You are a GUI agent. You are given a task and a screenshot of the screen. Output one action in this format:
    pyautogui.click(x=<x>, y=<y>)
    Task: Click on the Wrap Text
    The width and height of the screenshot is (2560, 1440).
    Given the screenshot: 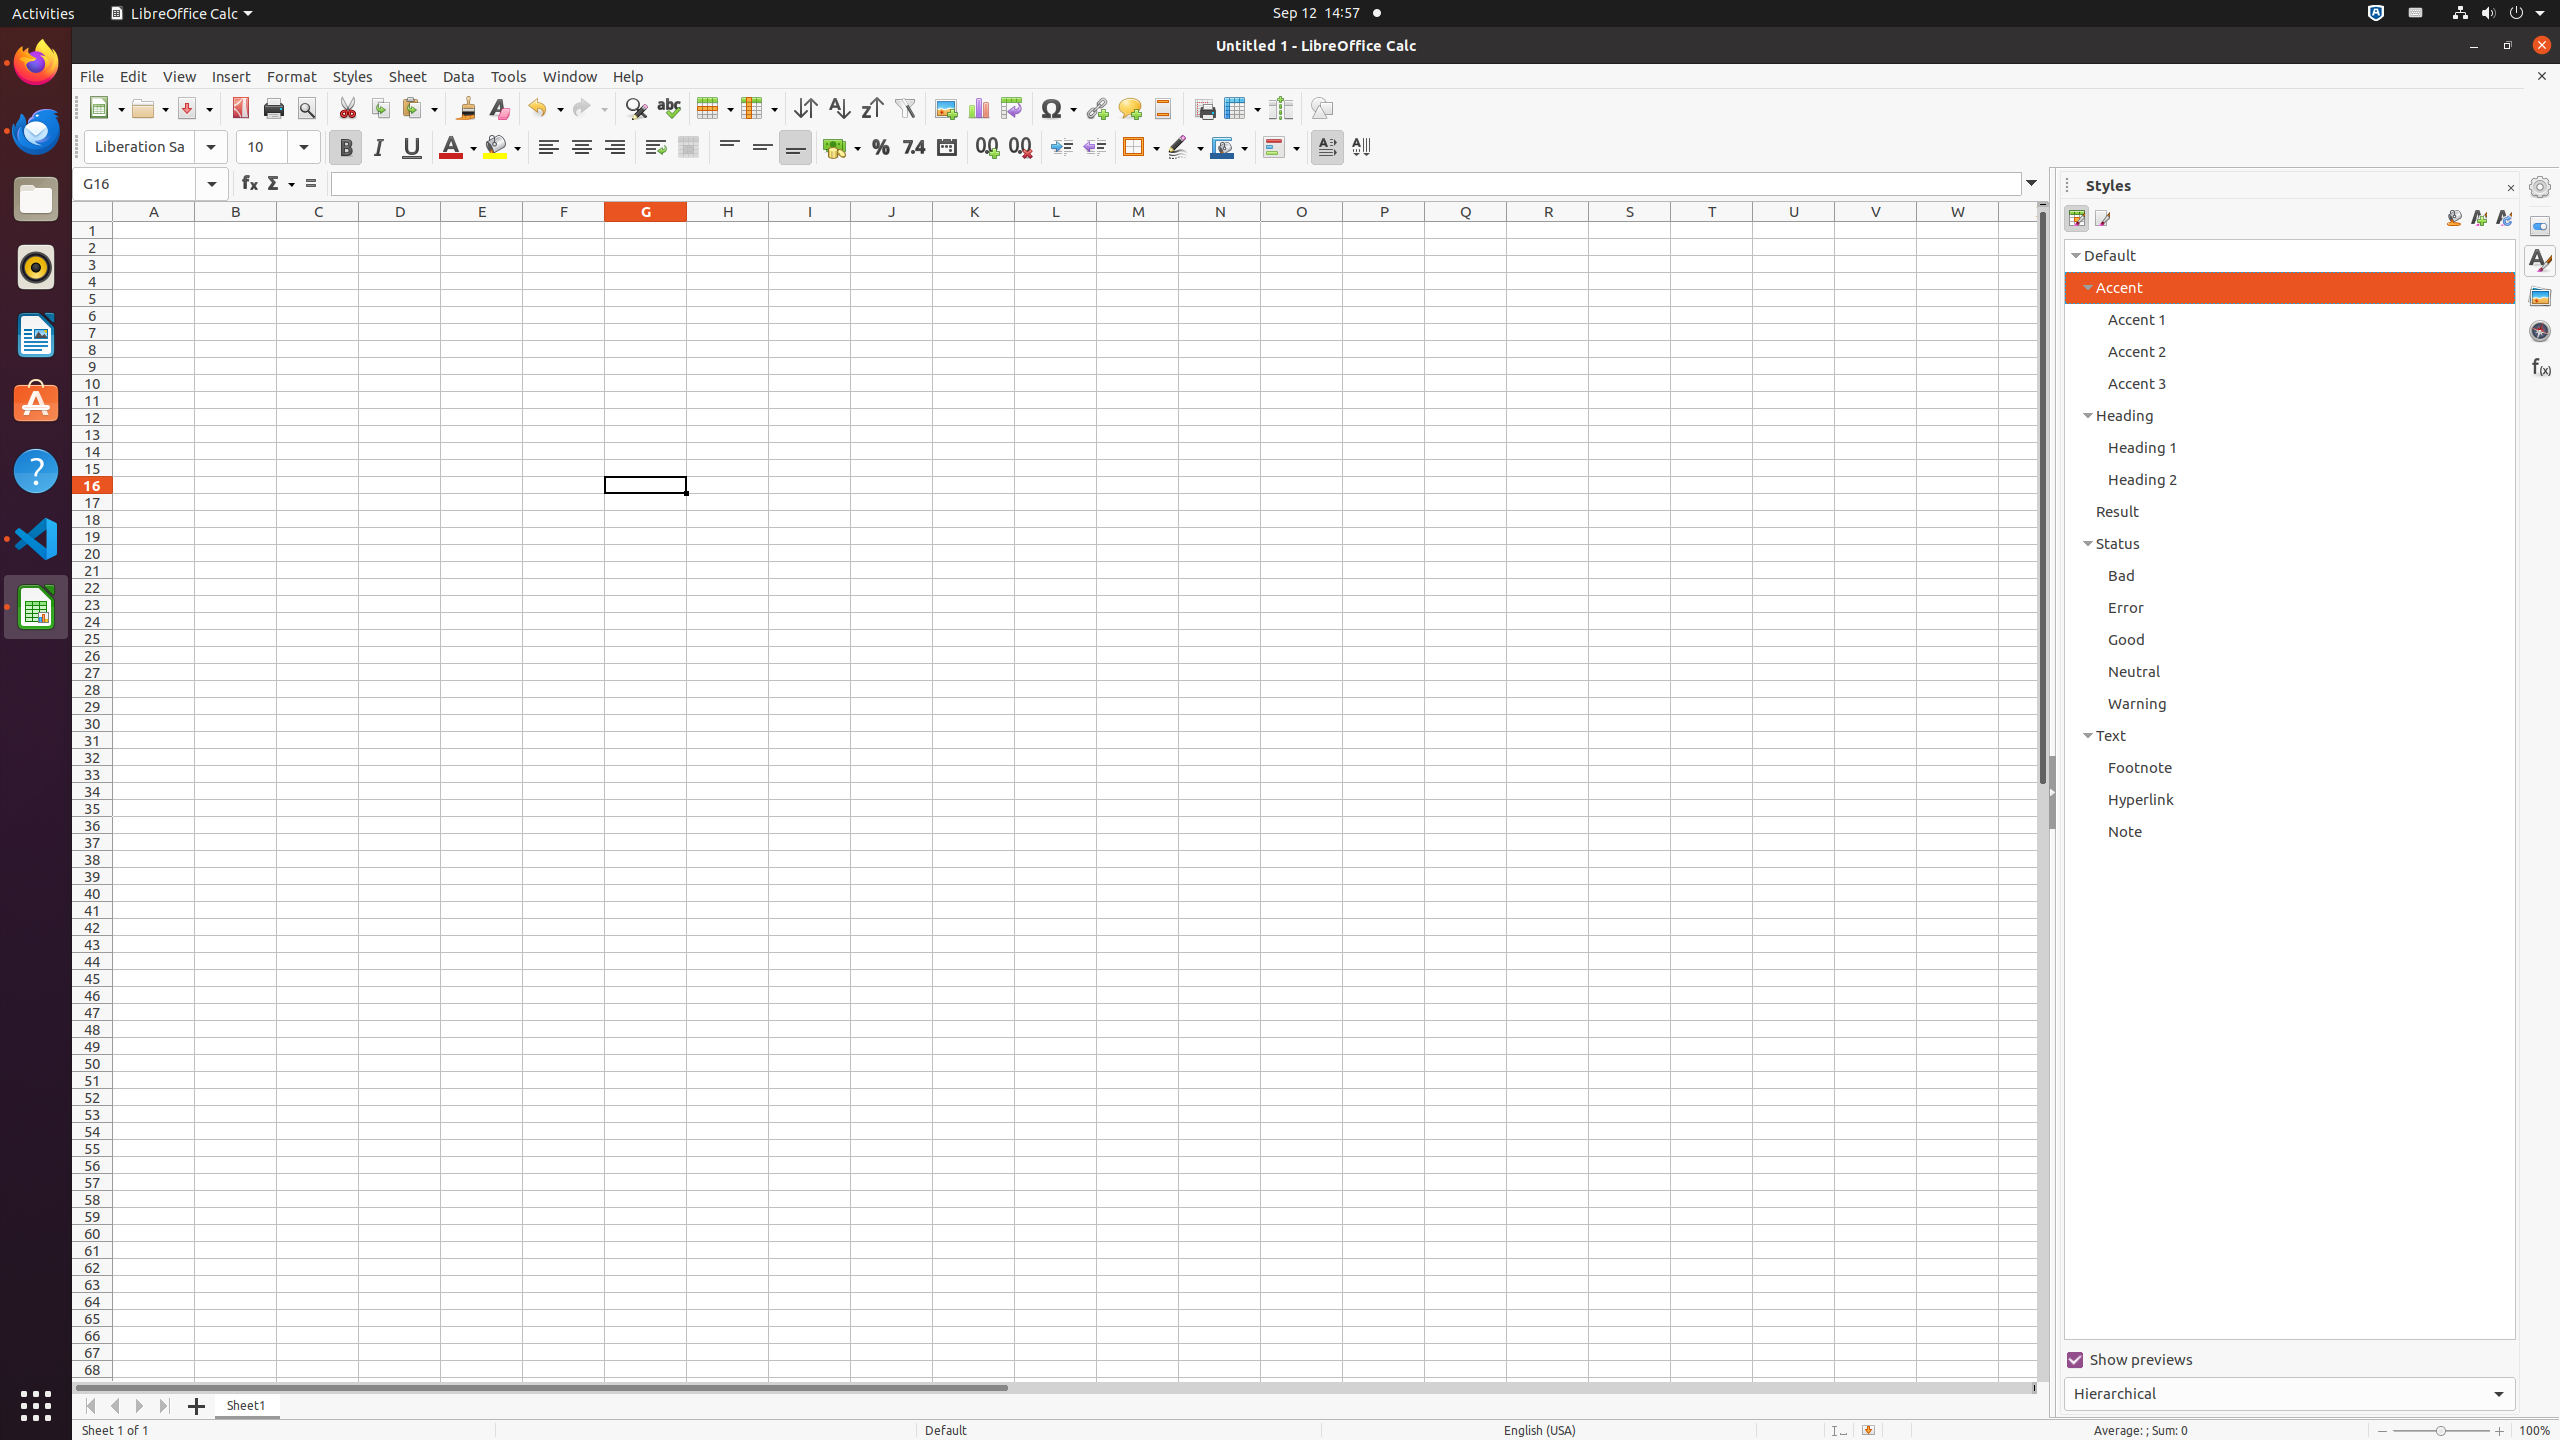 What is the action you would take?
    pyautogui.click(x=656, y=148)
    